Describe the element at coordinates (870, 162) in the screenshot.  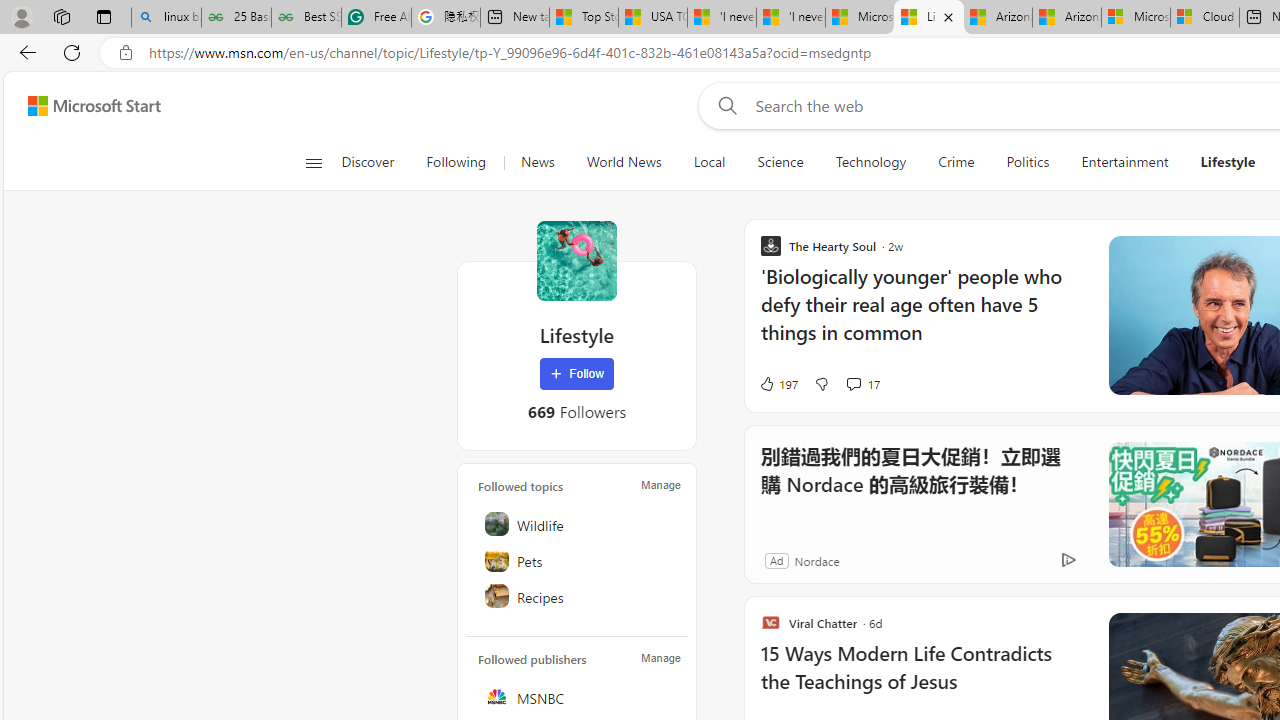
I see `Technology` at that location.